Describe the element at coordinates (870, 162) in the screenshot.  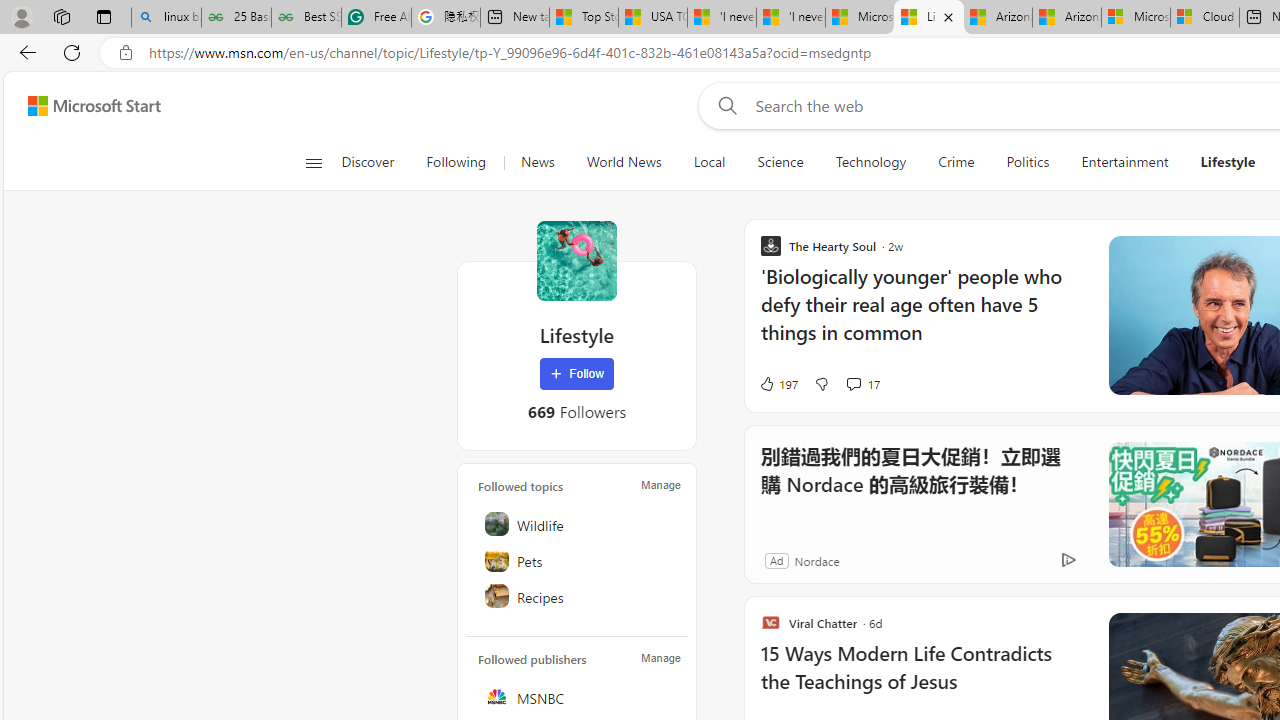
I see `Technology` at that location.